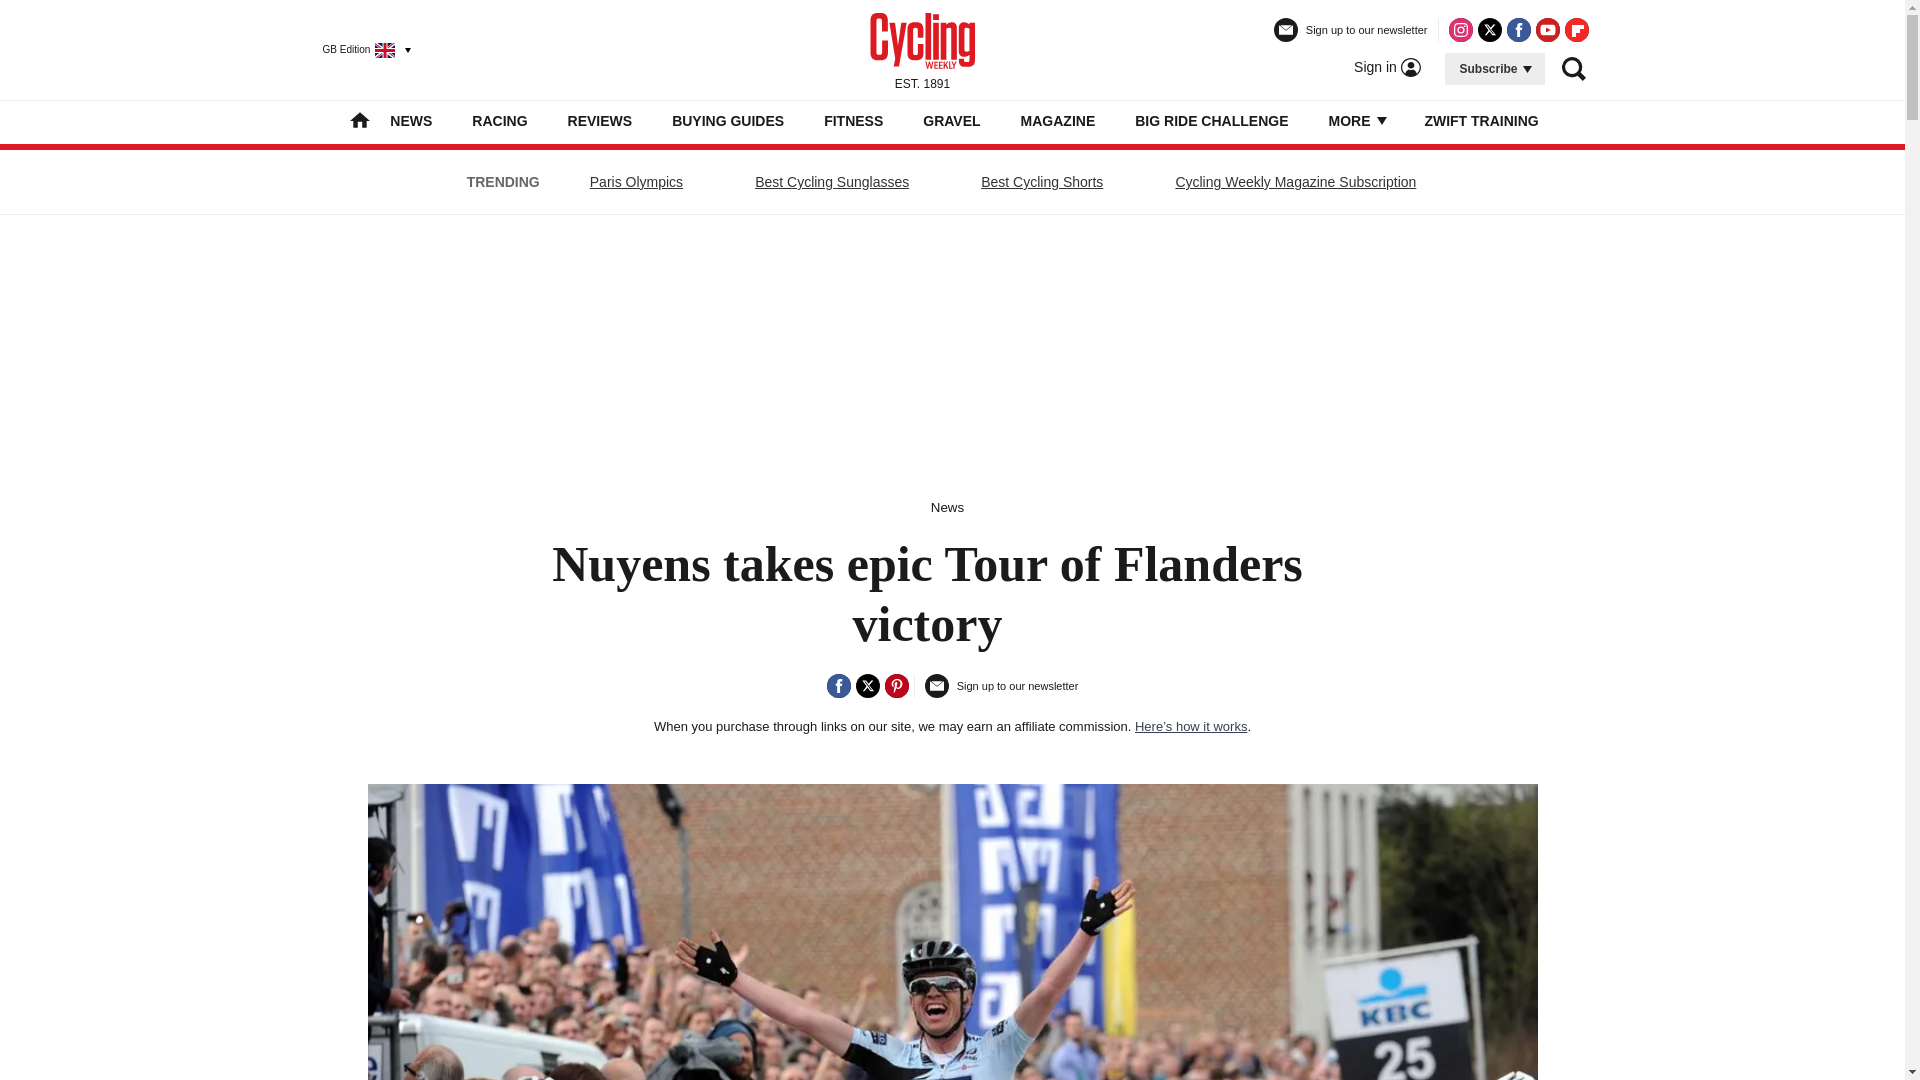 Image resolution: width=1920 pixels, height=1080 pixels. Describe the element at coordinates (1211, 120) in the screenshot. I see `BIG RIDE CHALLENGE` at that location.